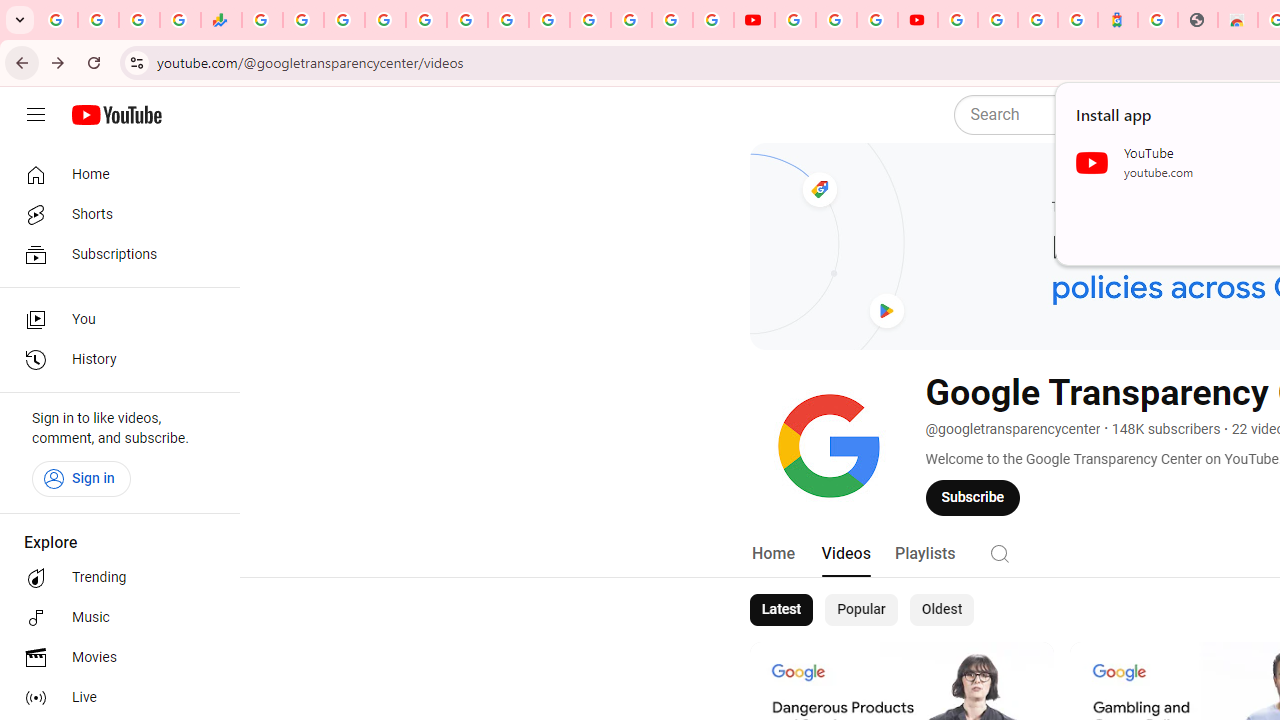  I want to click on Sign in - Google Accounts, so click(958, 20).